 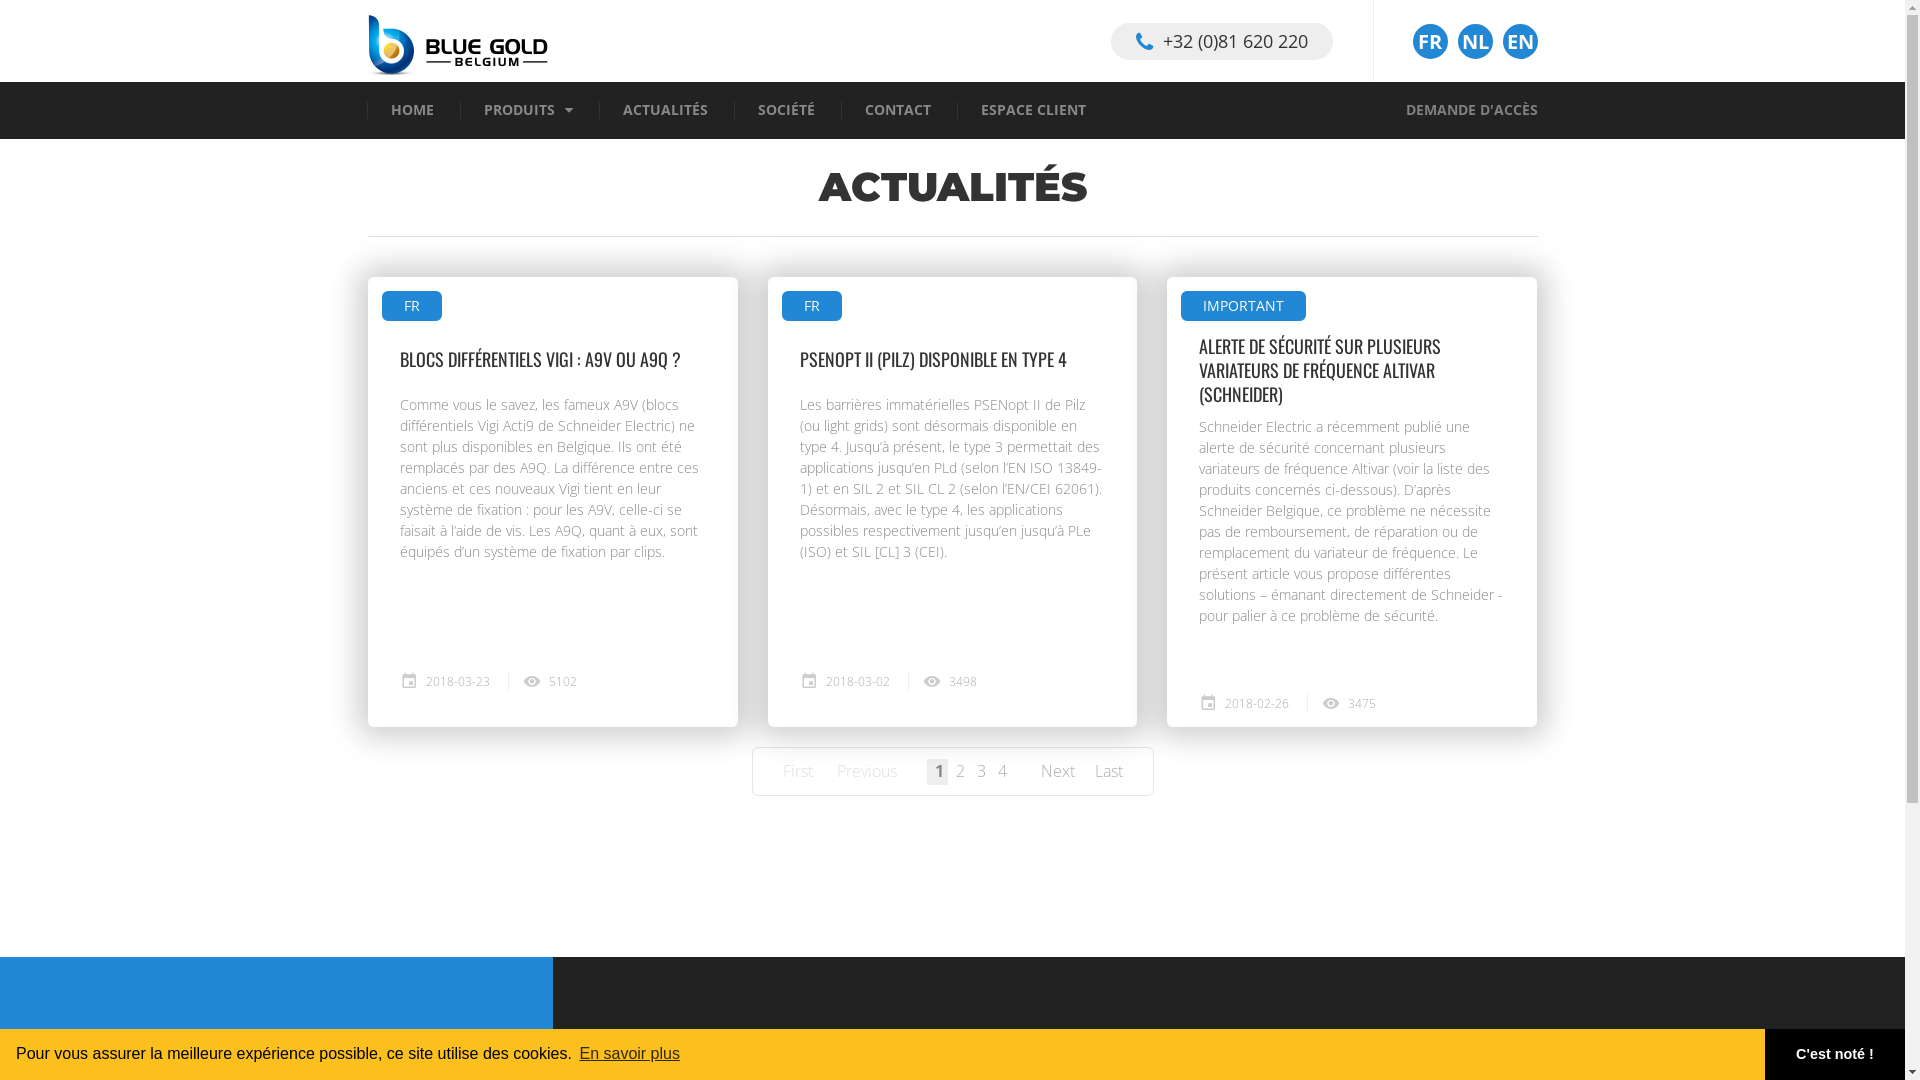 What do you see at coordinates (412, 110) in the screenshot?
I see `HOME` at bounding box center [412, 110].